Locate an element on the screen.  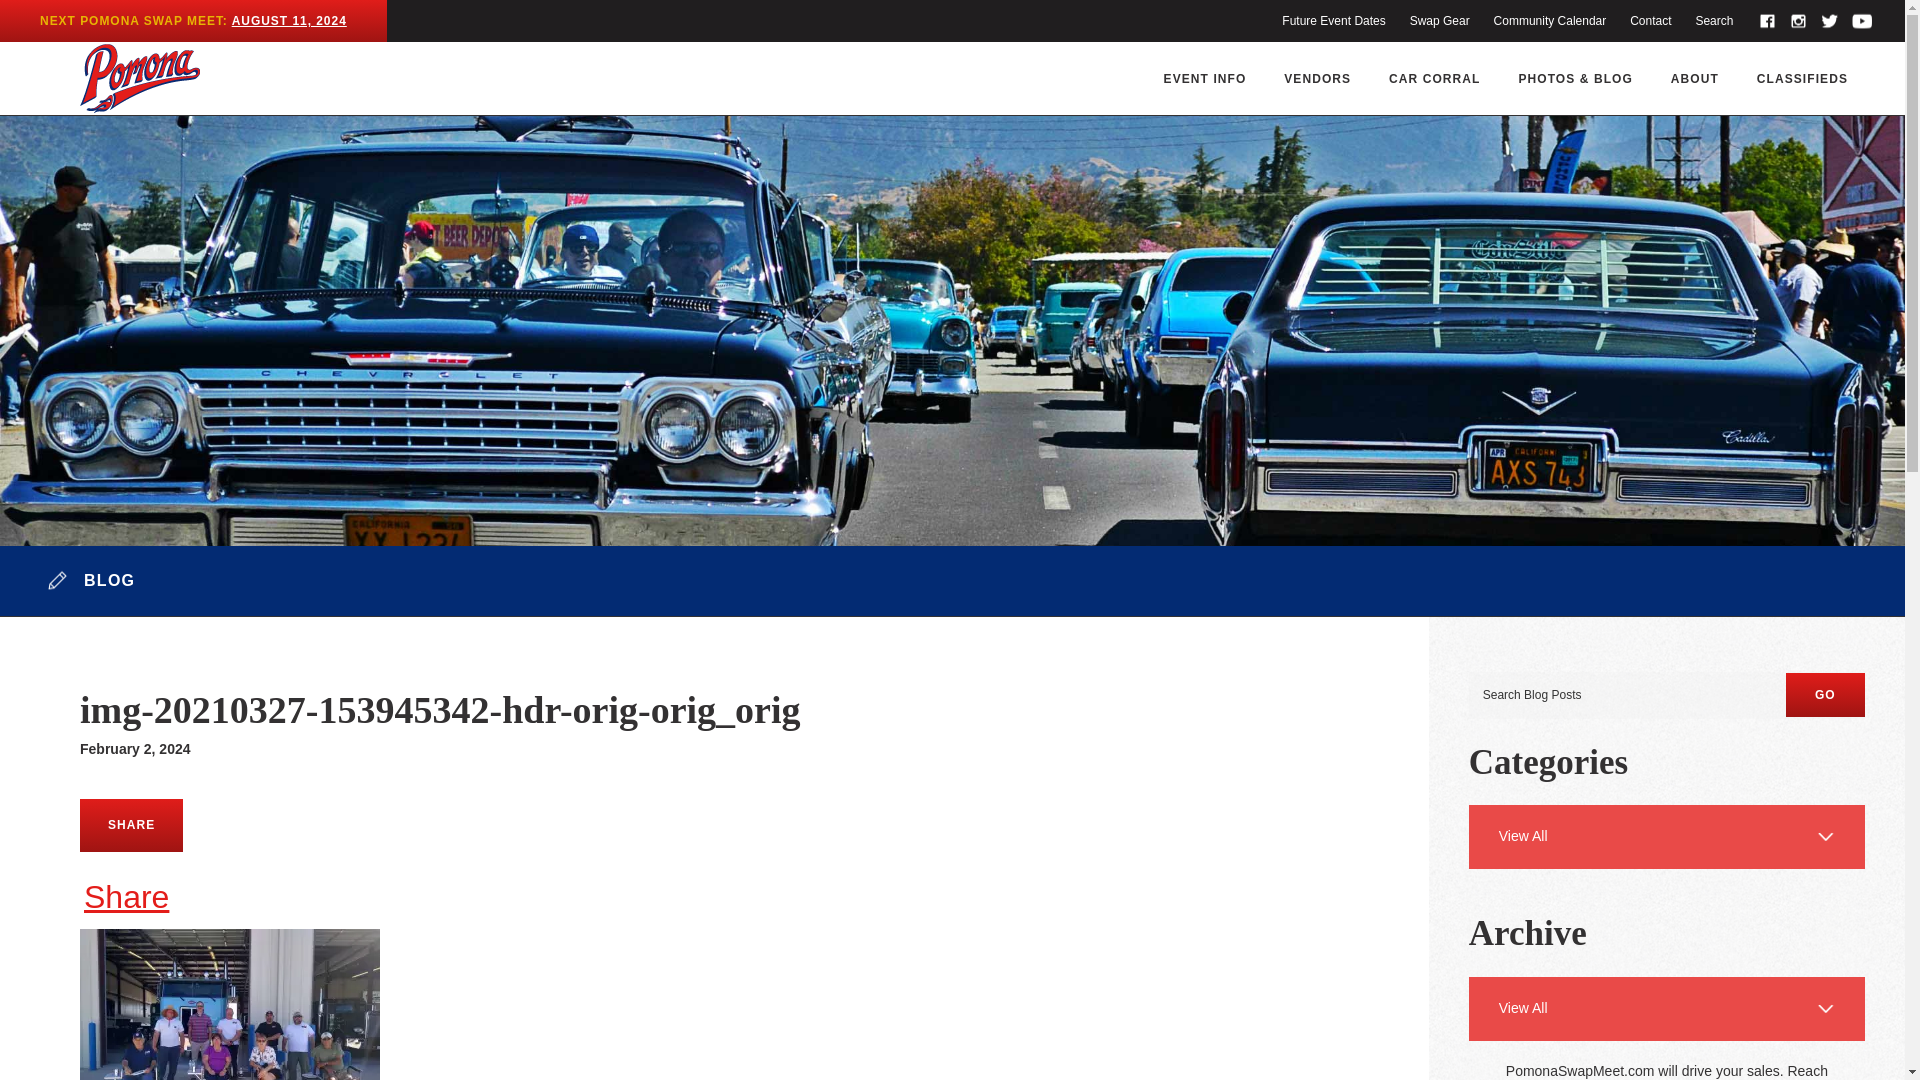
Future Event Dates is located at coordinates (1333, 21).